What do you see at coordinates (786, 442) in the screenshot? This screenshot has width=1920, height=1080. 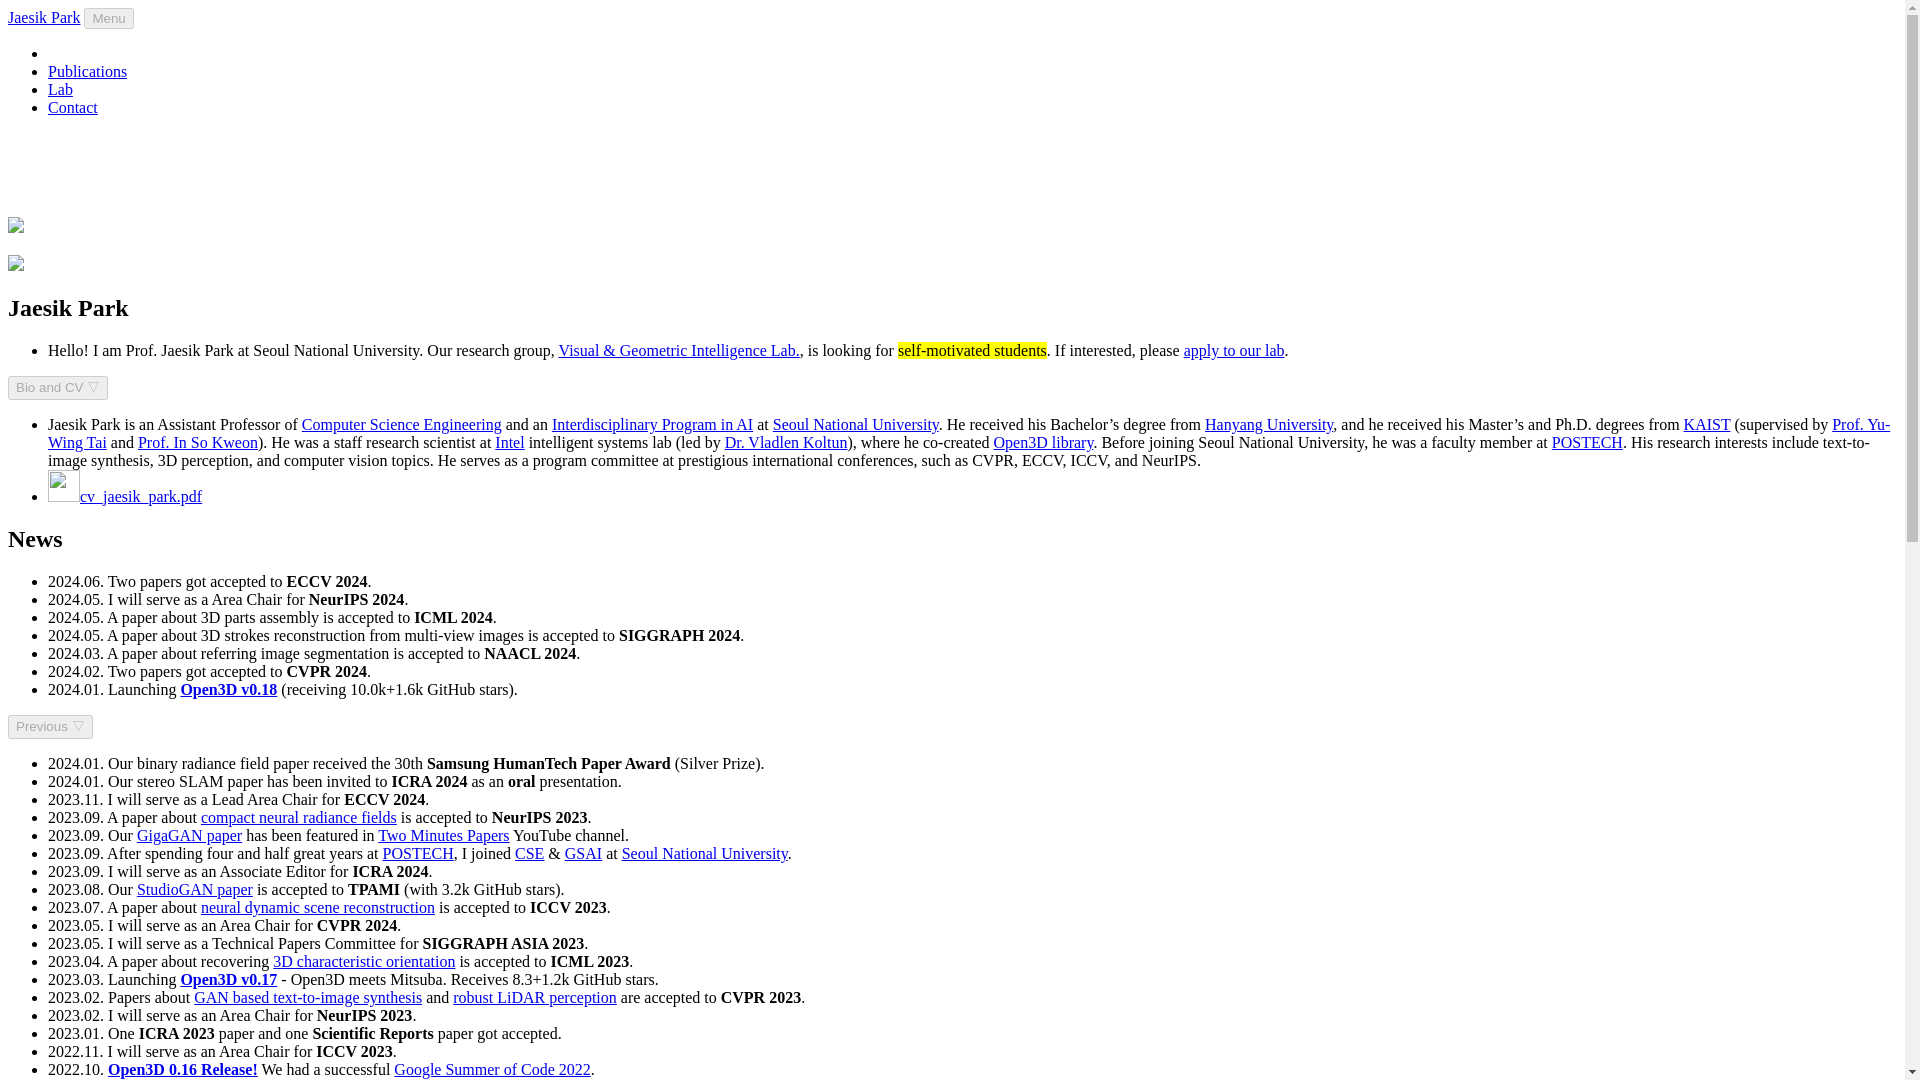 I see `Dr. Vladlen Koltun` at bounding box center [786, 442].